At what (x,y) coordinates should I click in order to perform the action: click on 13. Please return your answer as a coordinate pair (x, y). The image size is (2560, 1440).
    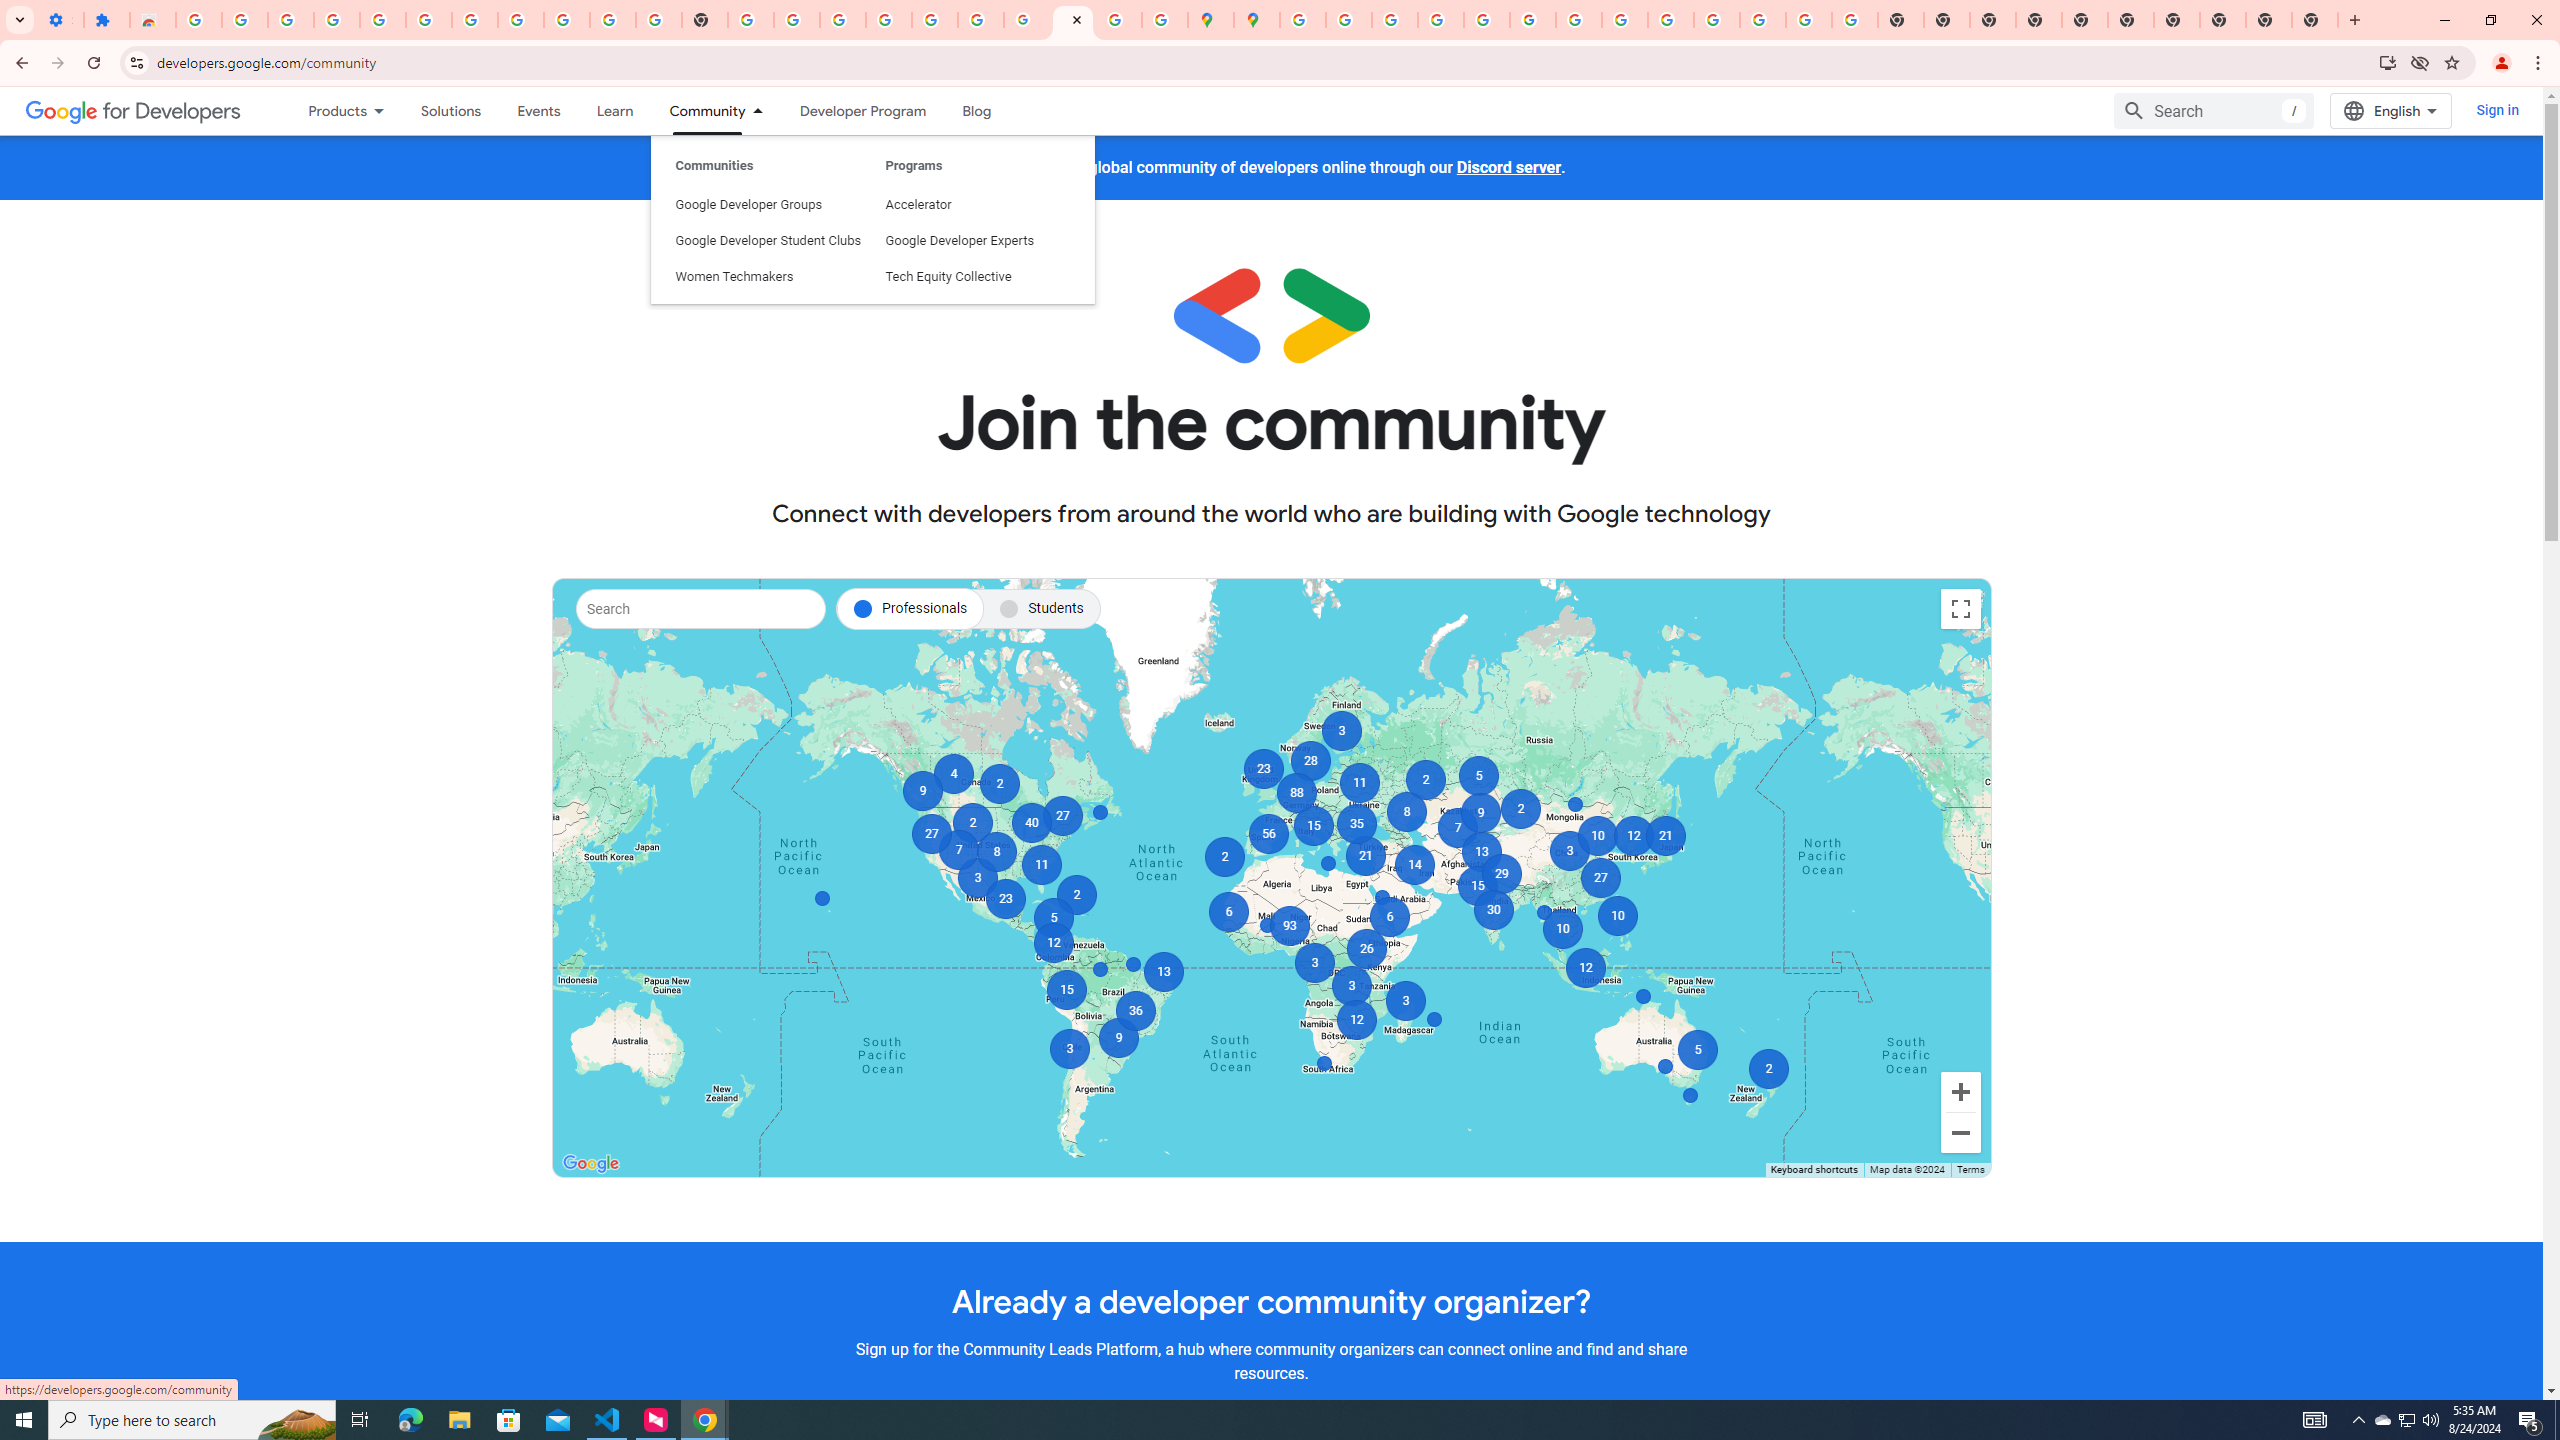
    Looking at the image, I should click on (1162, 972).